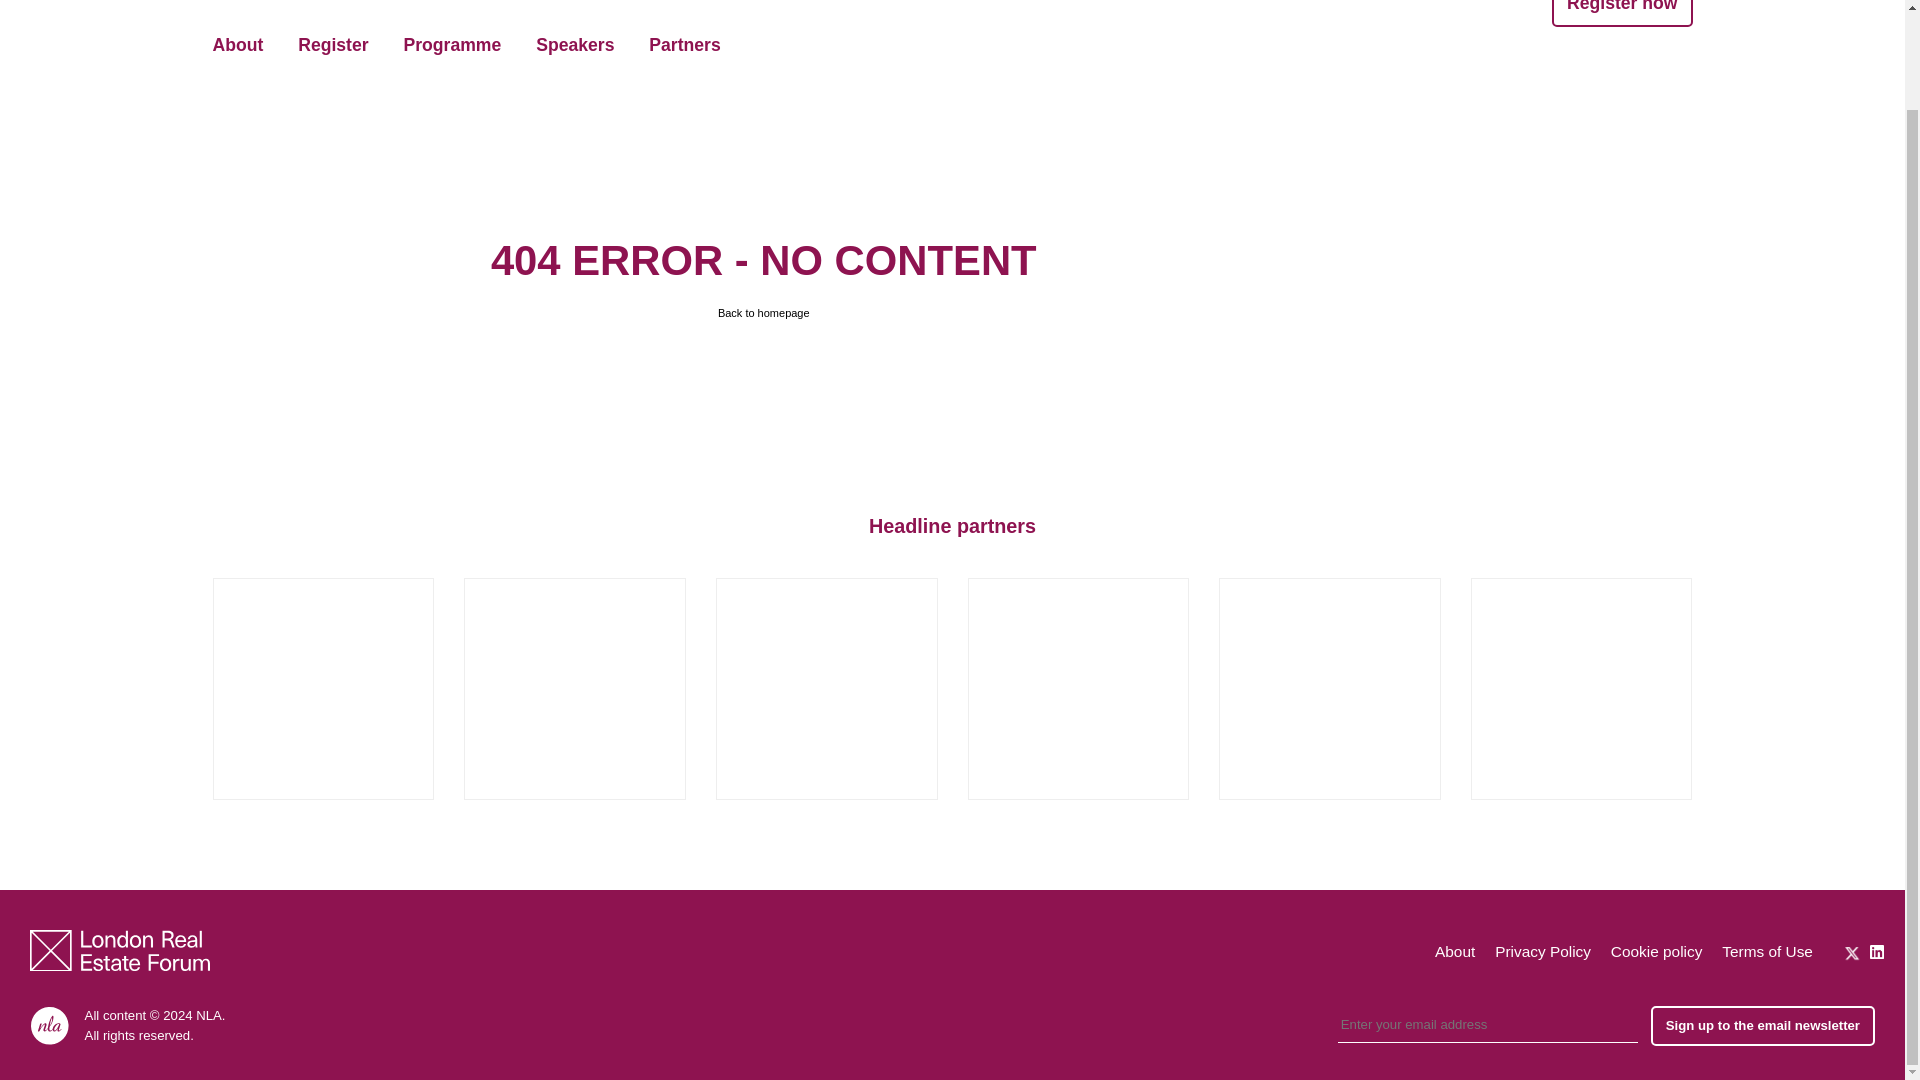 This screenshot has width=1920, height=1080. What do you see at coordinates (1543, 951) in the screenshot?
I see `Privacy Policy` at bounding box center [1543, 951].